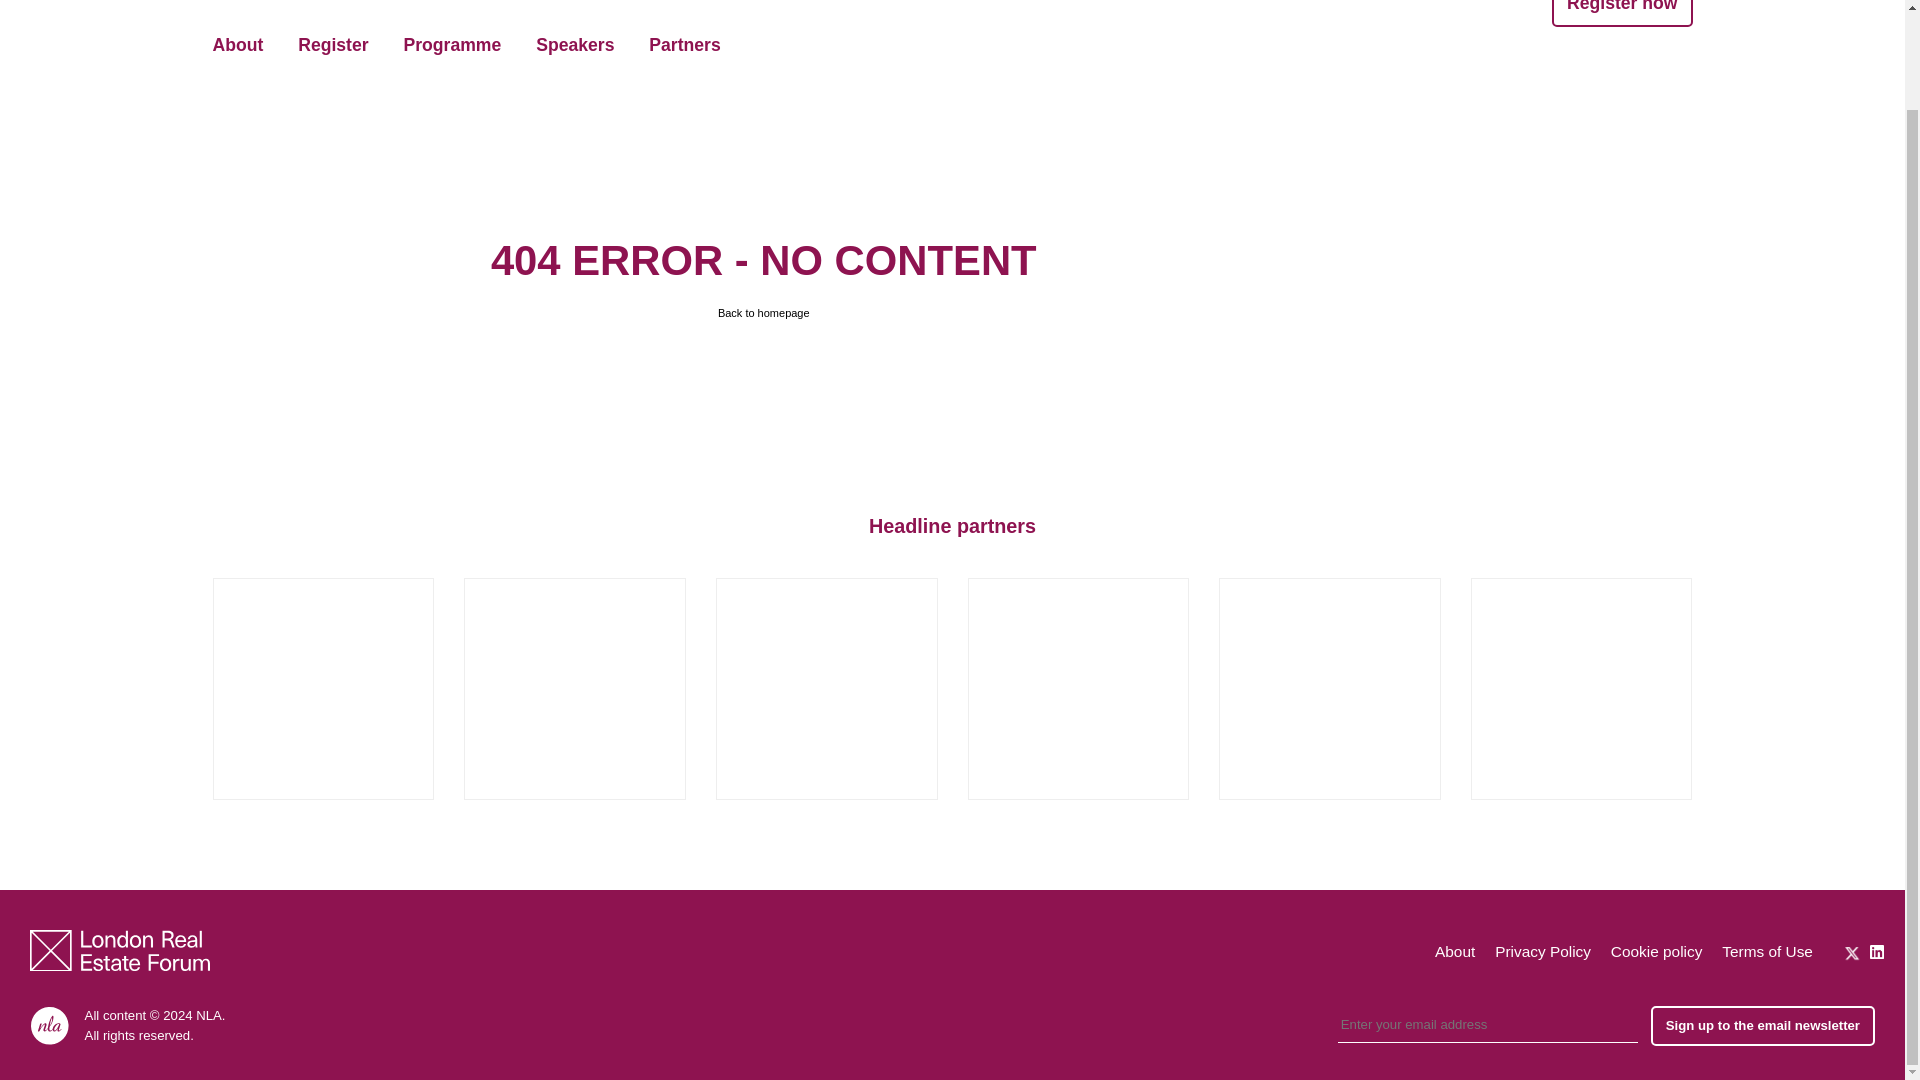 This screenshot has width=1920, height=1080. What do you see at coordinates (1543, 951) in the screenshot?
I see `Privacy Policy` at bounding box center [1543, 951].